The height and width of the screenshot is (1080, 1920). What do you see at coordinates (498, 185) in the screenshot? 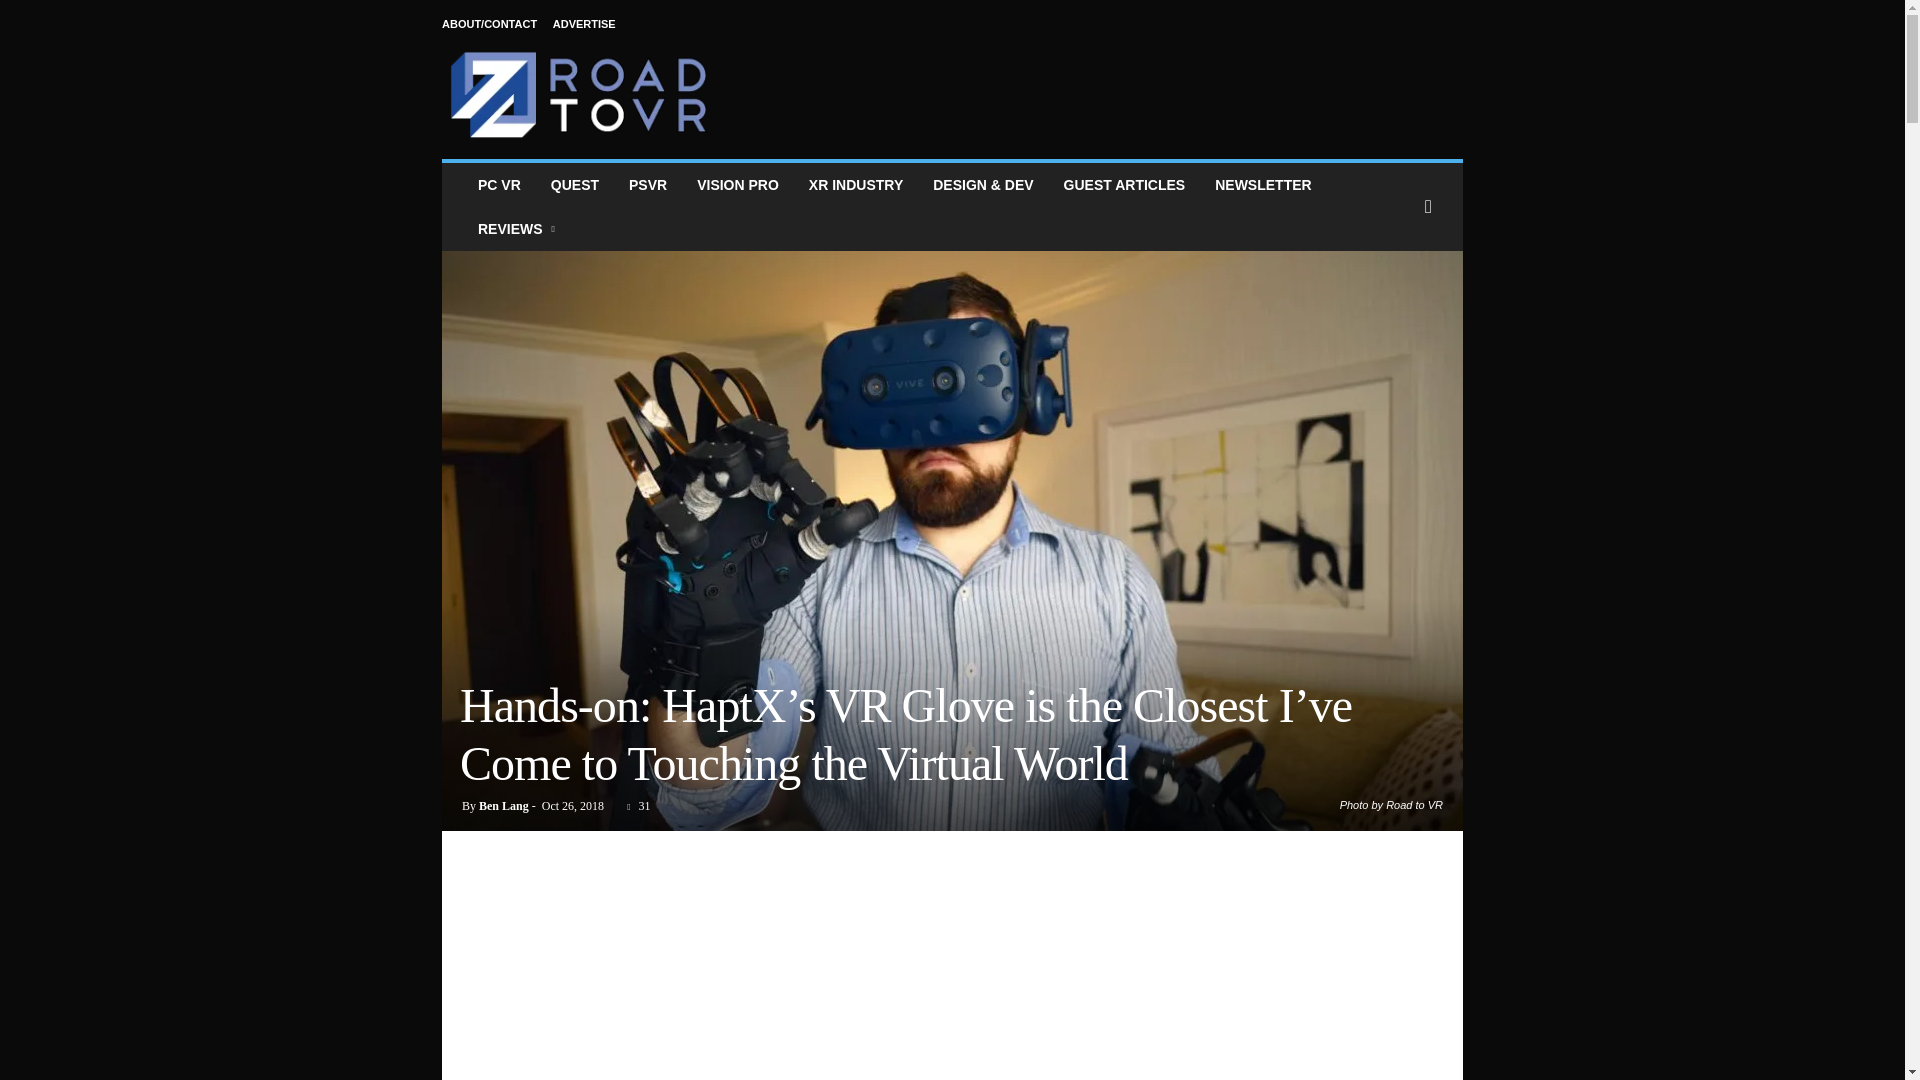
I see `PC VR` at bounding box center [498, 185].